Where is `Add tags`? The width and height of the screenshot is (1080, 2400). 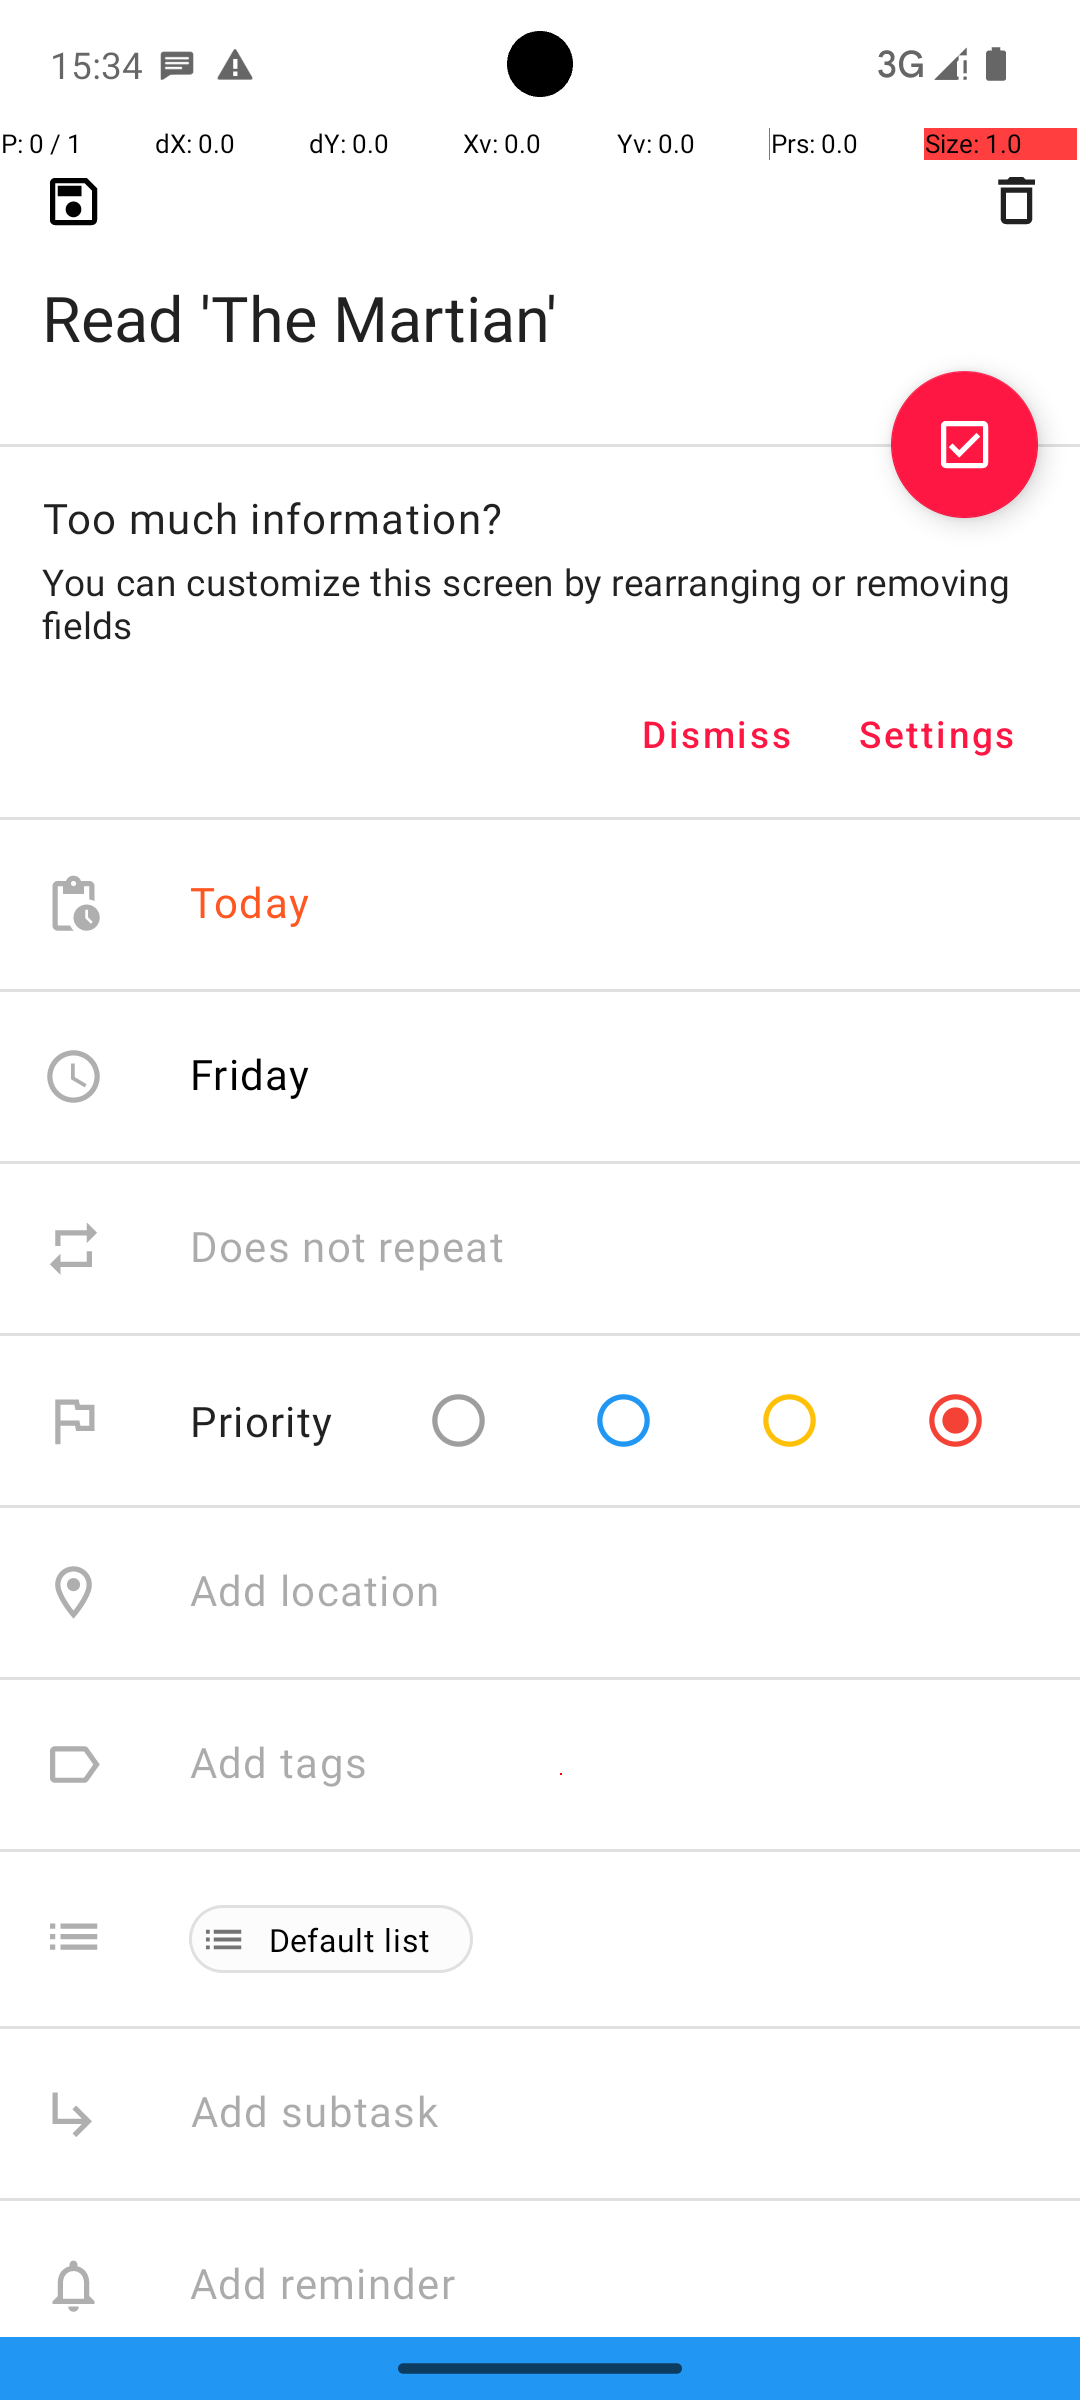
Add tags is located at coordinates (279, 1764).